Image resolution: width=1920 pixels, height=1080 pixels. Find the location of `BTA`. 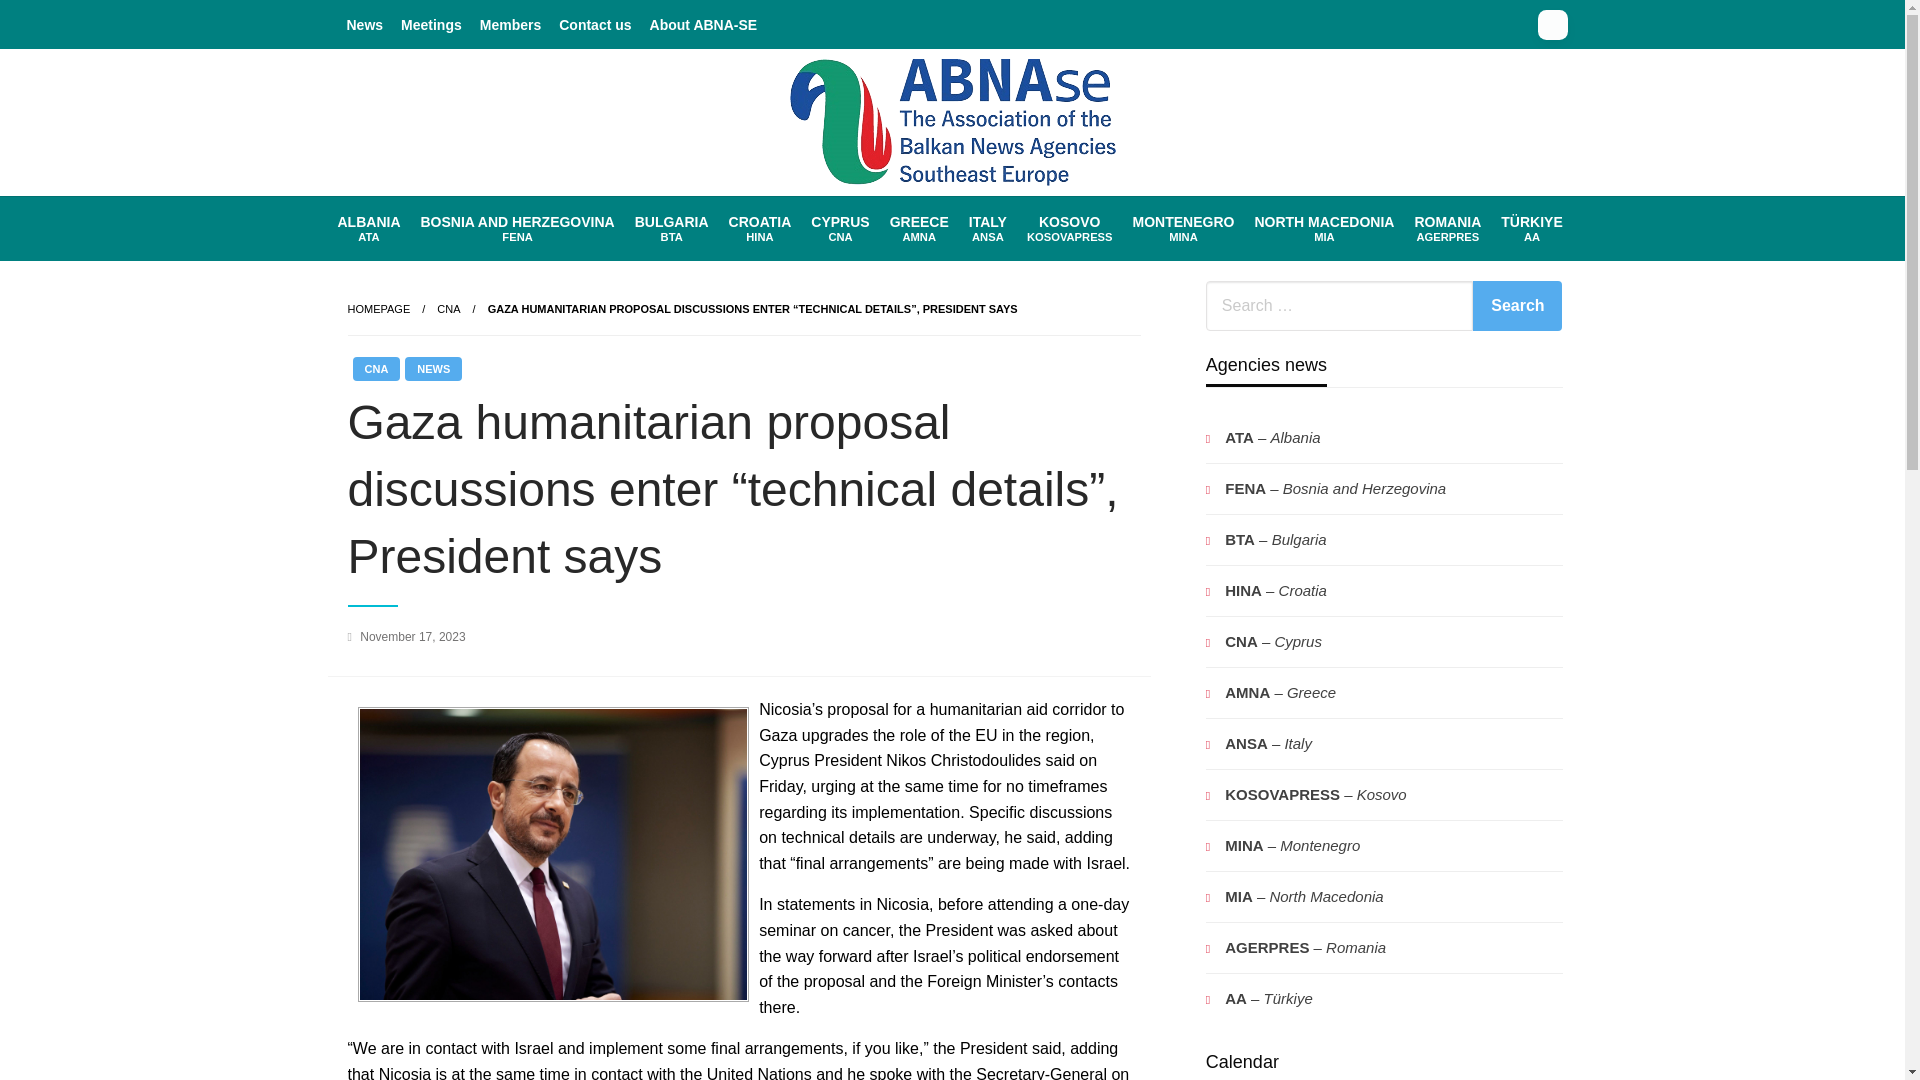

BTA is located at coordinates (672, 228).